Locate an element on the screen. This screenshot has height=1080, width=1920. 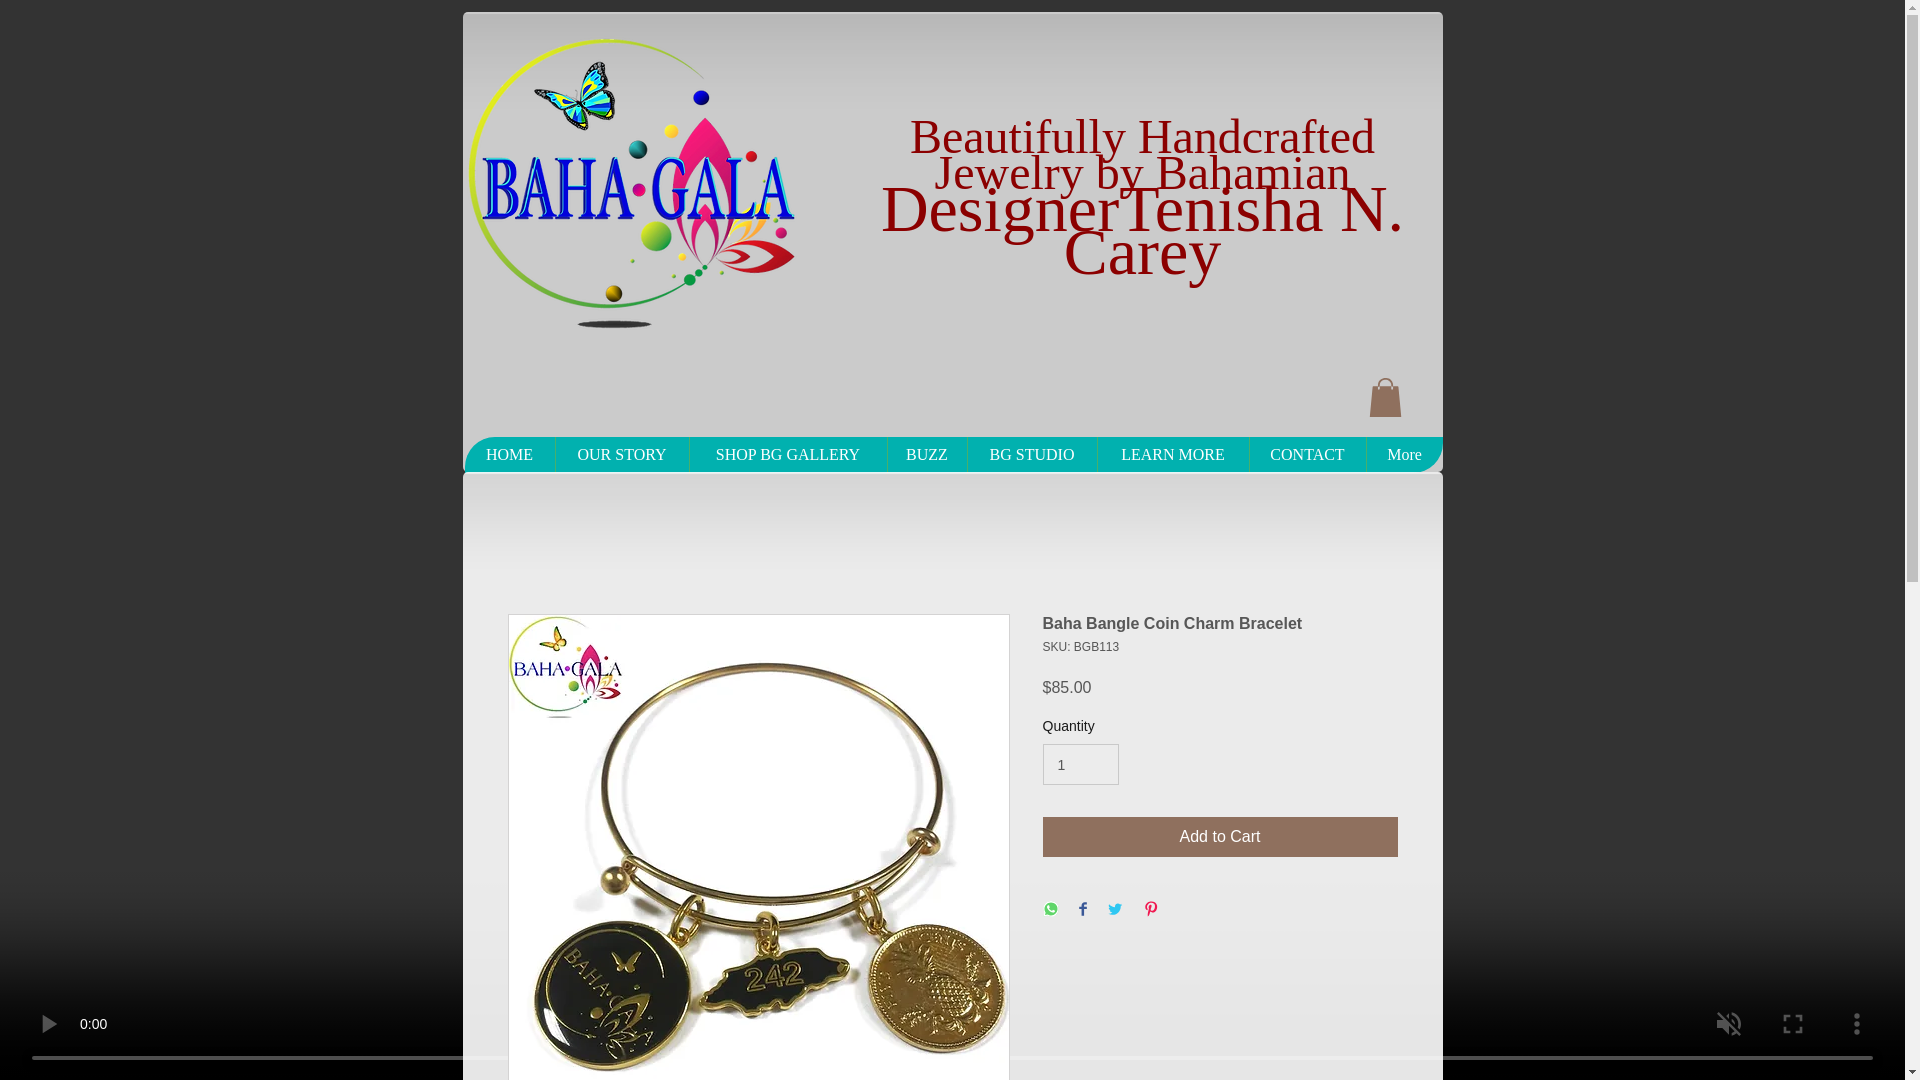
BUZZ is located at coordinates (925, 455).